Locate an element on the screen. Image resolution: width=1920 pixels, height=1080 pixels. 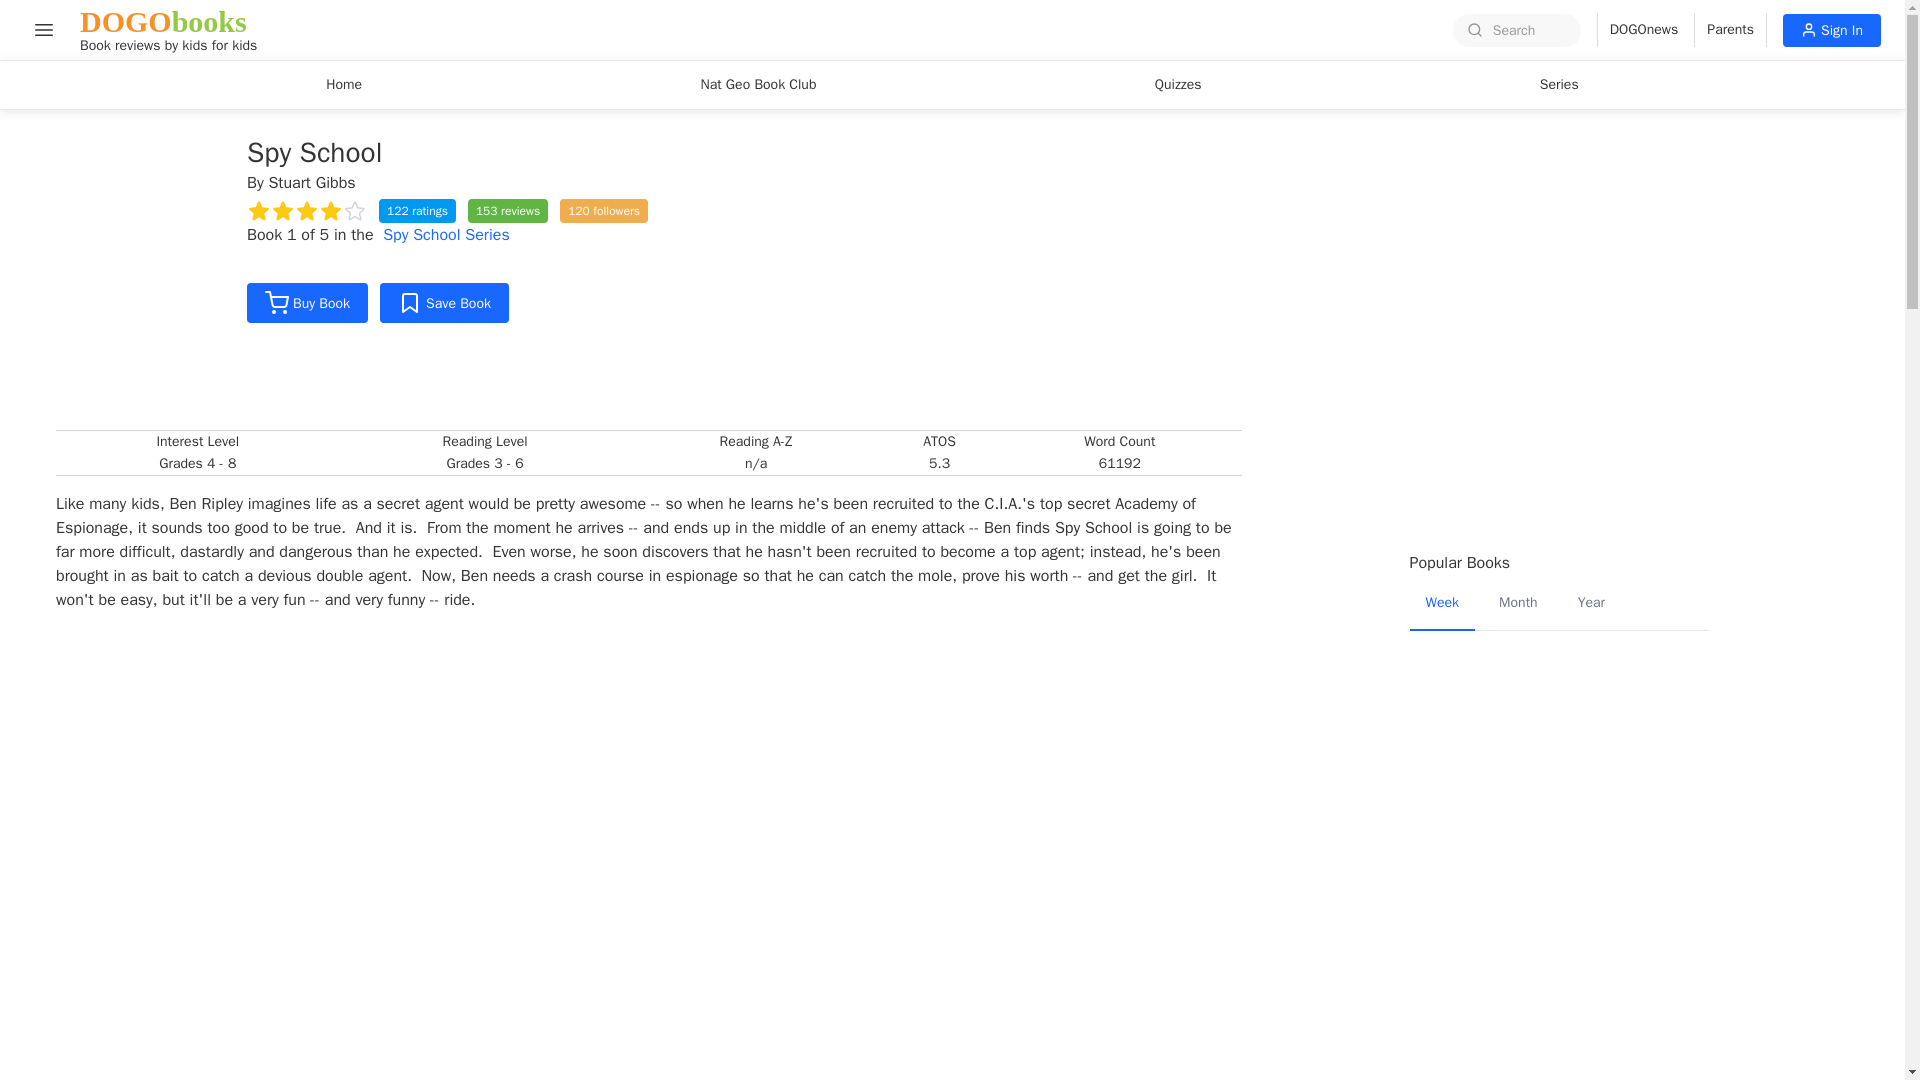
Spy School Series is located at coordinates (1638, 30).